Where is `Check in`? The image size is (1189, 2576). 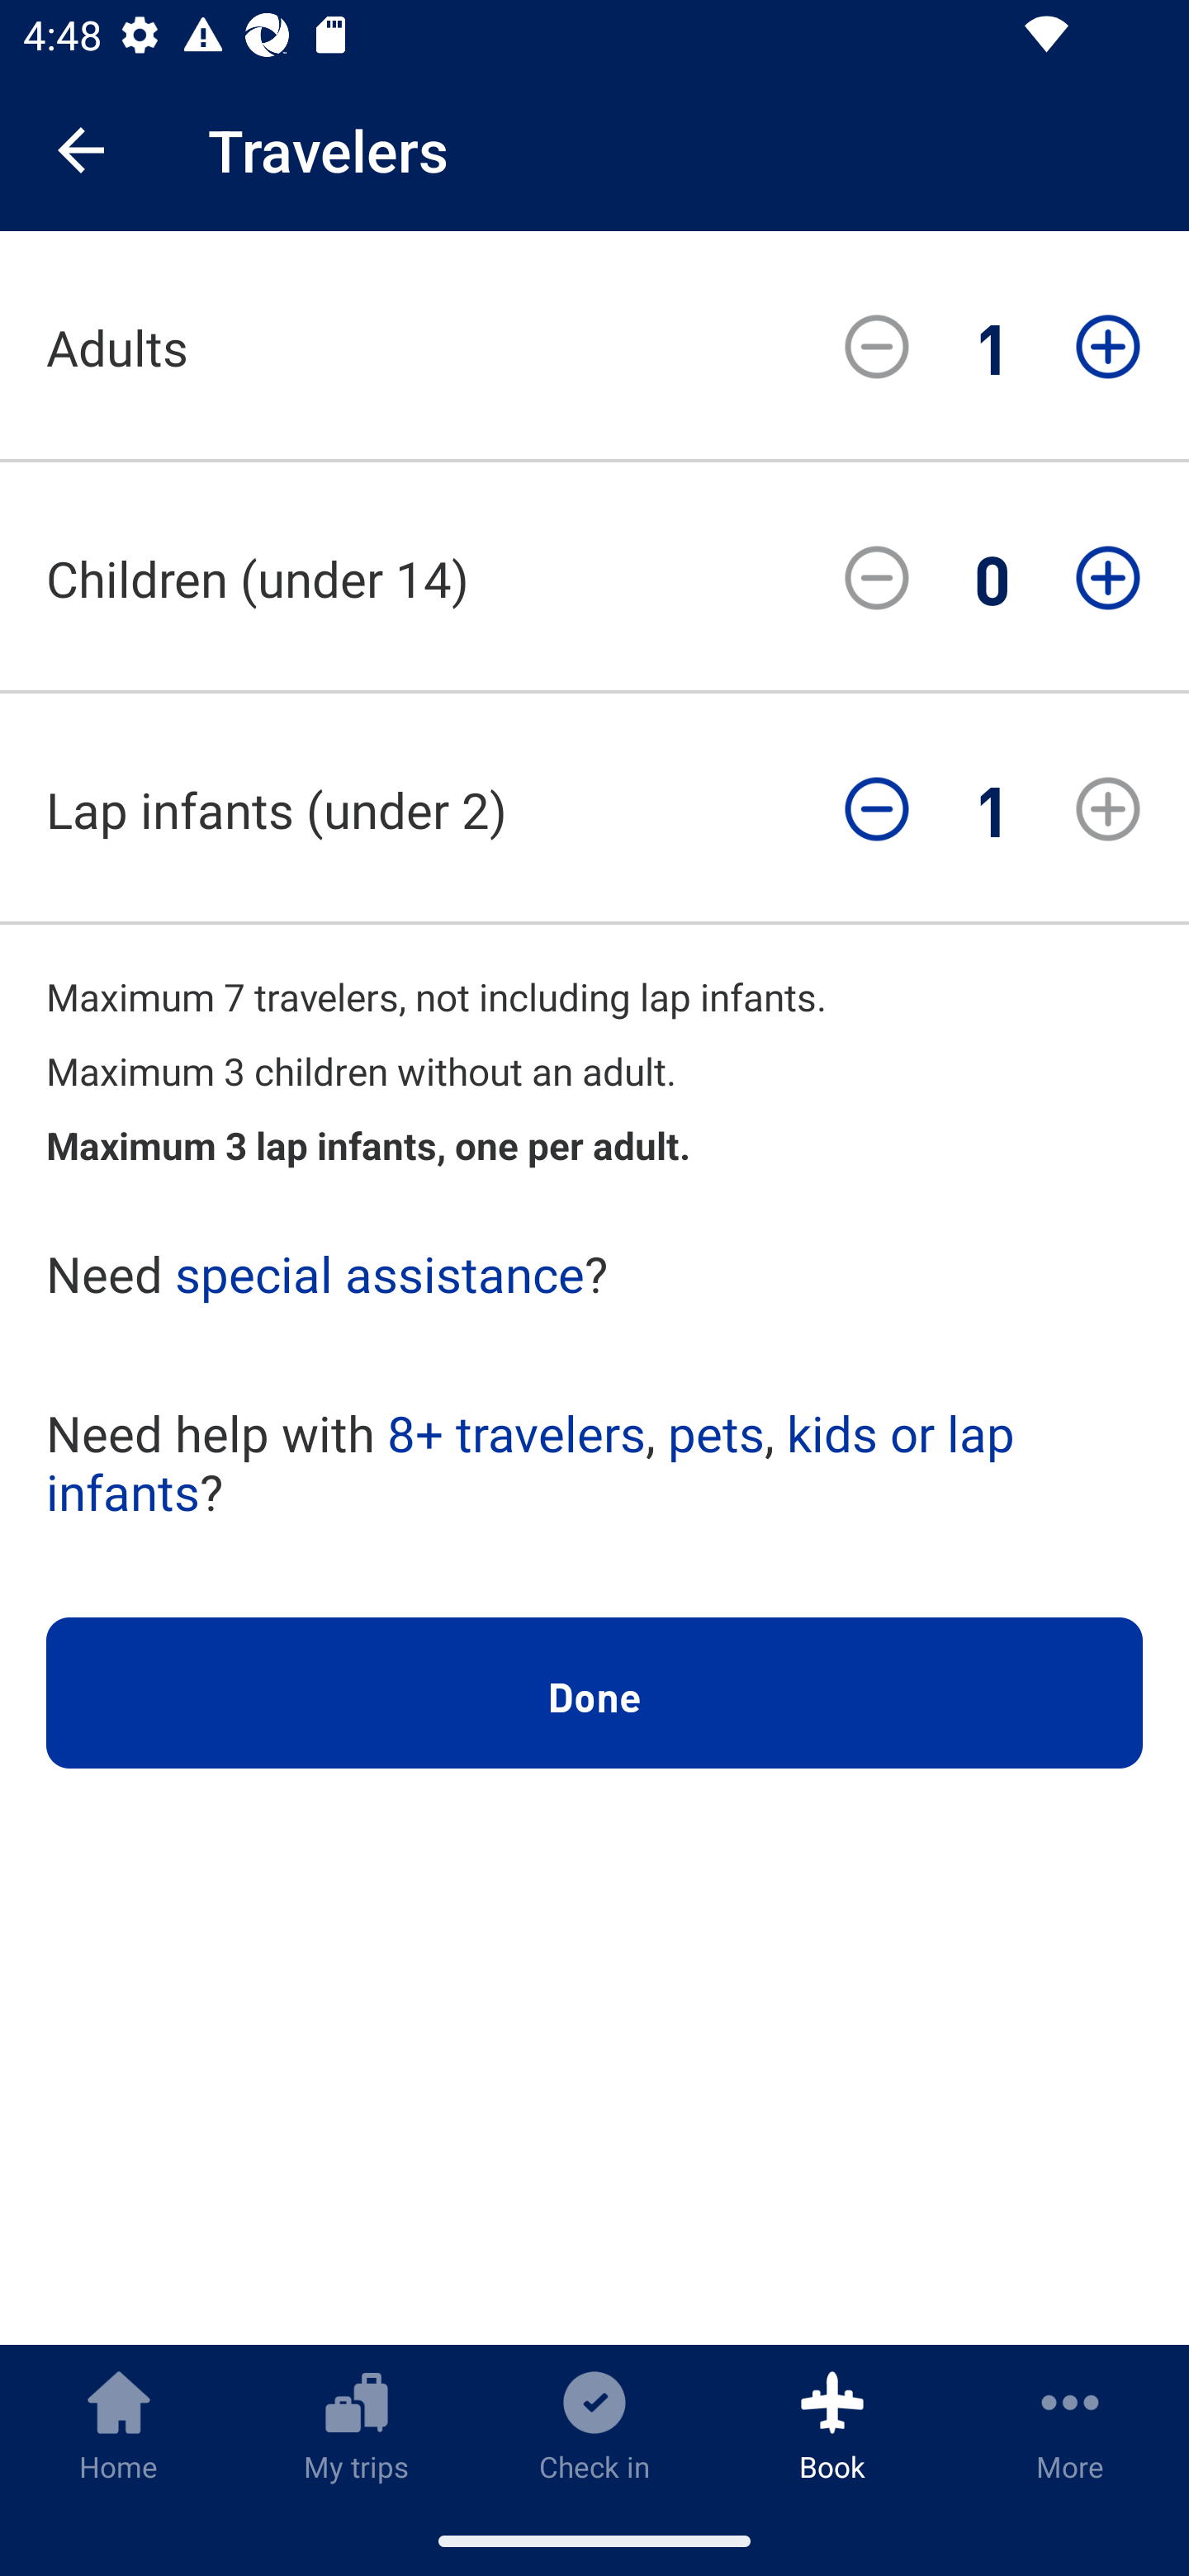 Check in is located at coordinates (594, 2425).